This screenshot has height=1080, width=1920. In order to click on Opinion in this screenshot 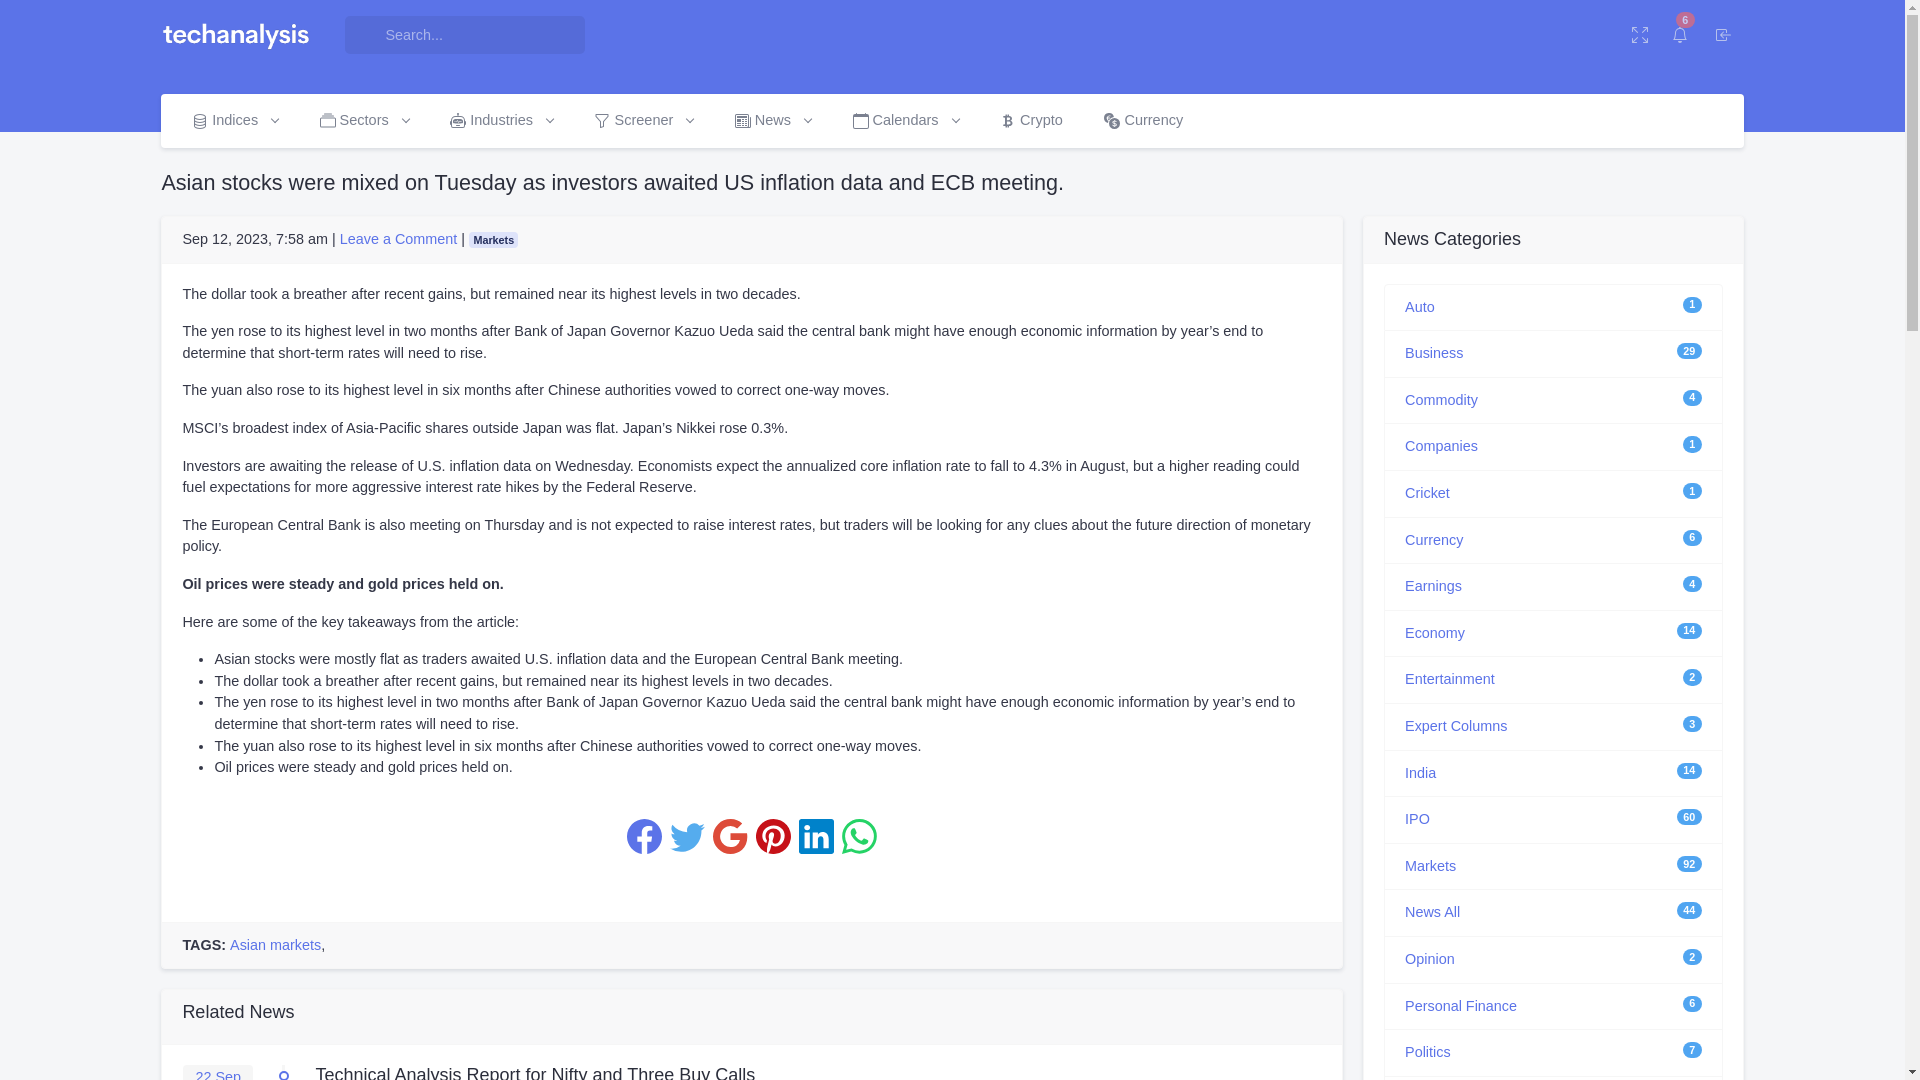, I will do `click(1430, 958)`.